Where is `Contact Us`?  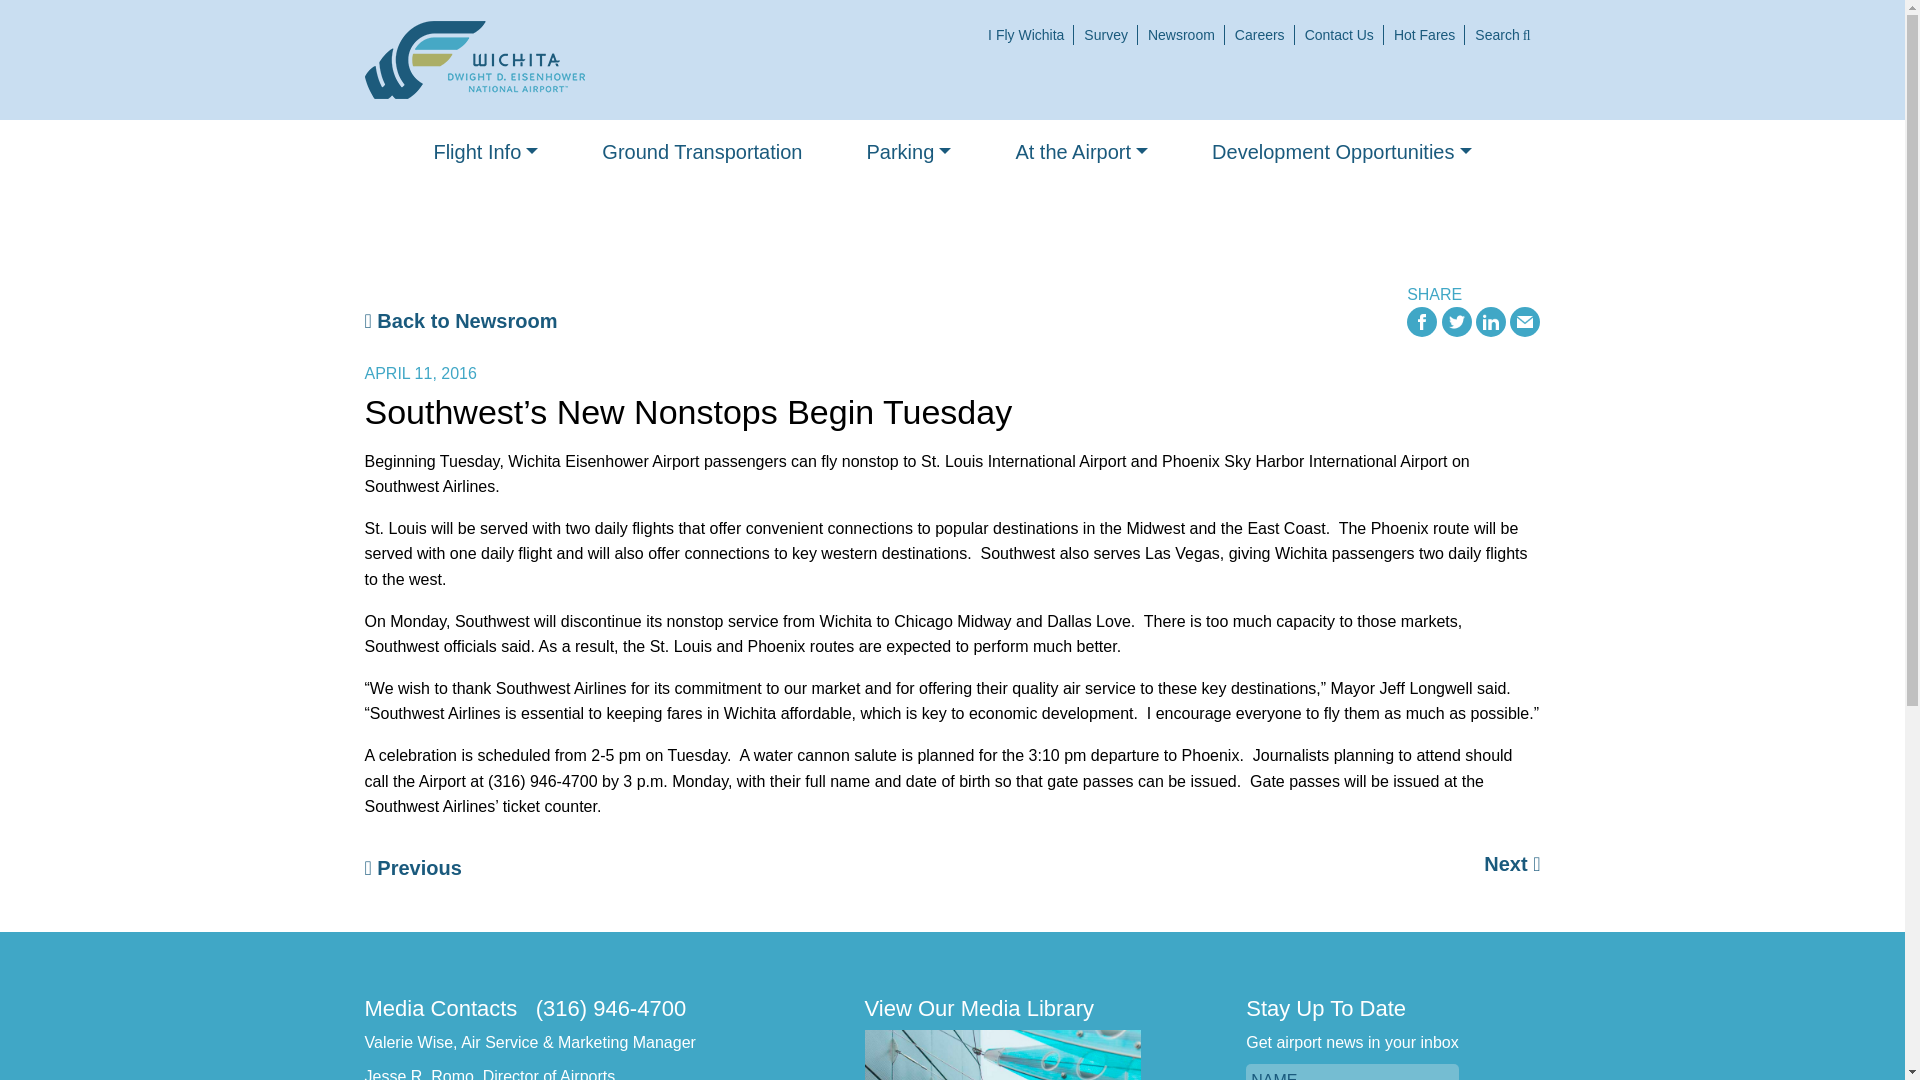 Contact Us is located at coordinates (1339, 35).